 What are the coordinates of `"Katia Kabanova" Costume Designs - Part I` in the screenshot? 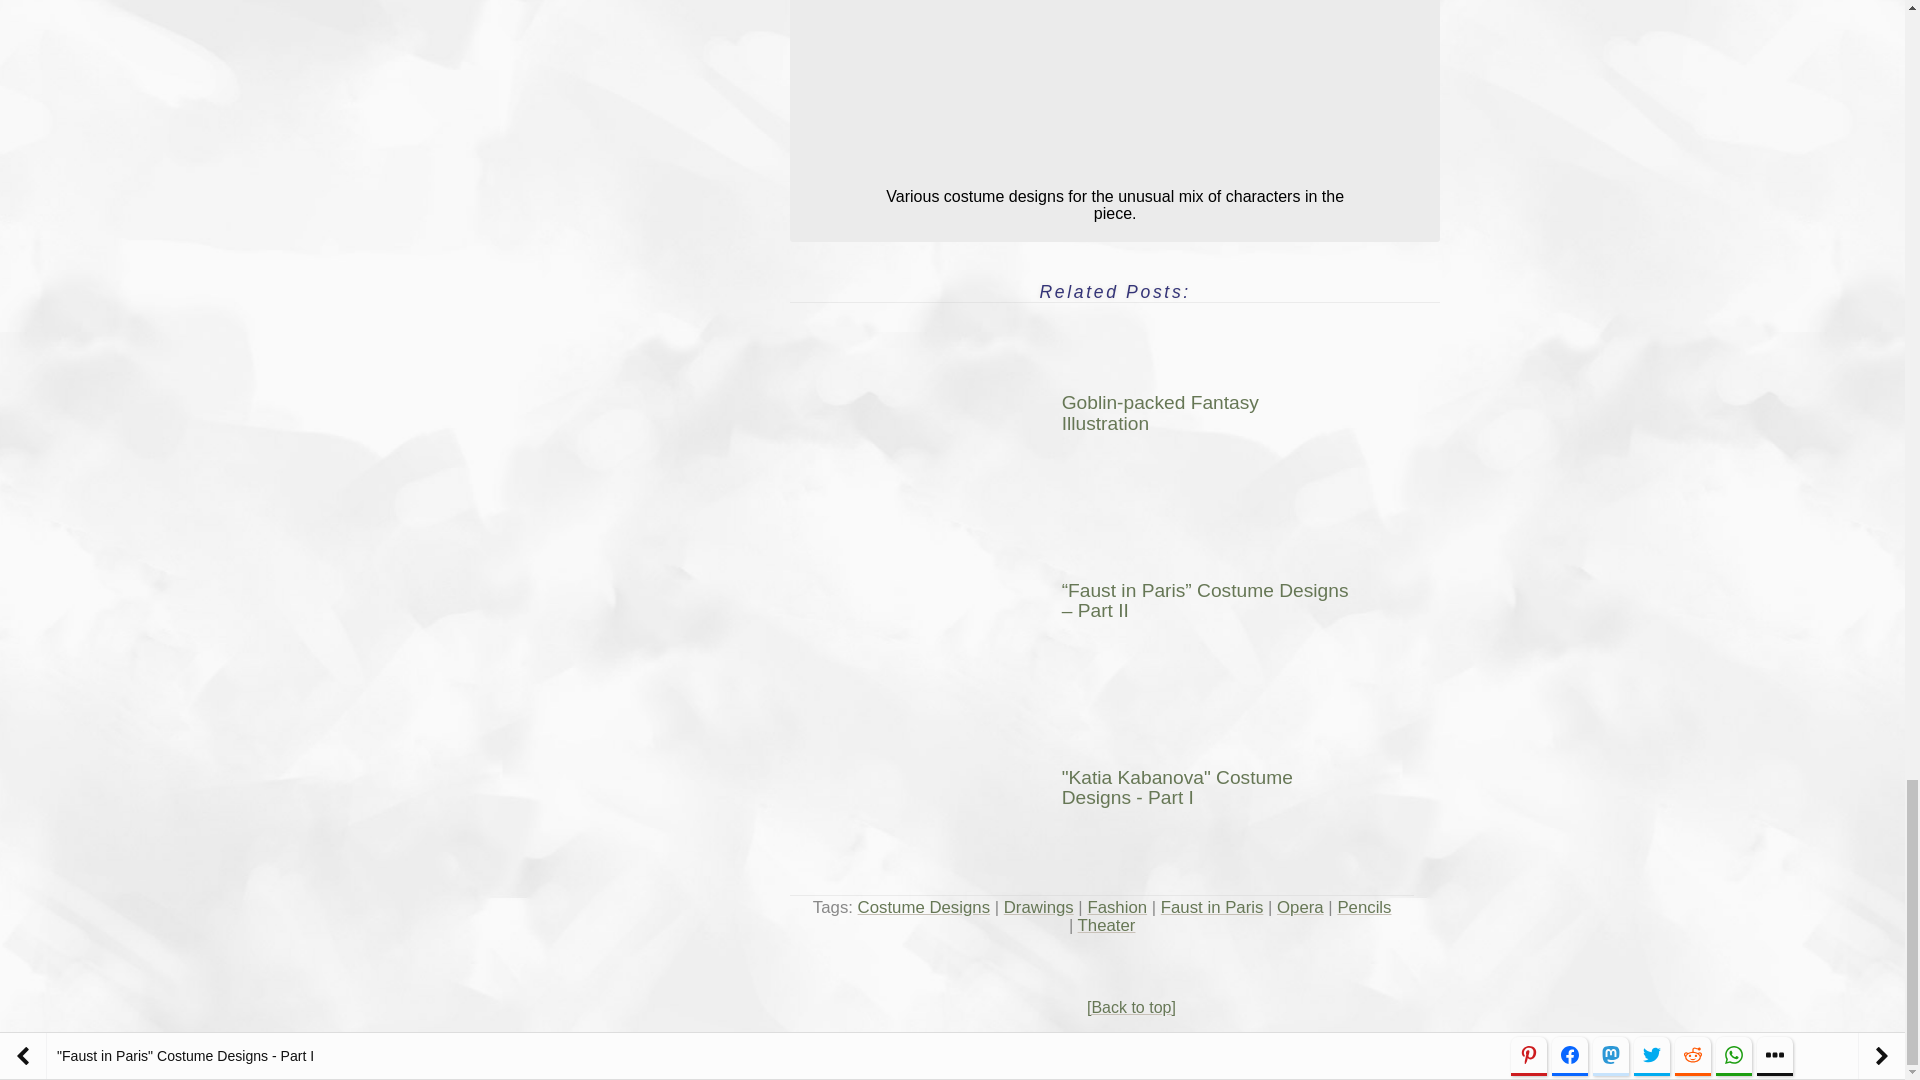 It's located at (971, 779).